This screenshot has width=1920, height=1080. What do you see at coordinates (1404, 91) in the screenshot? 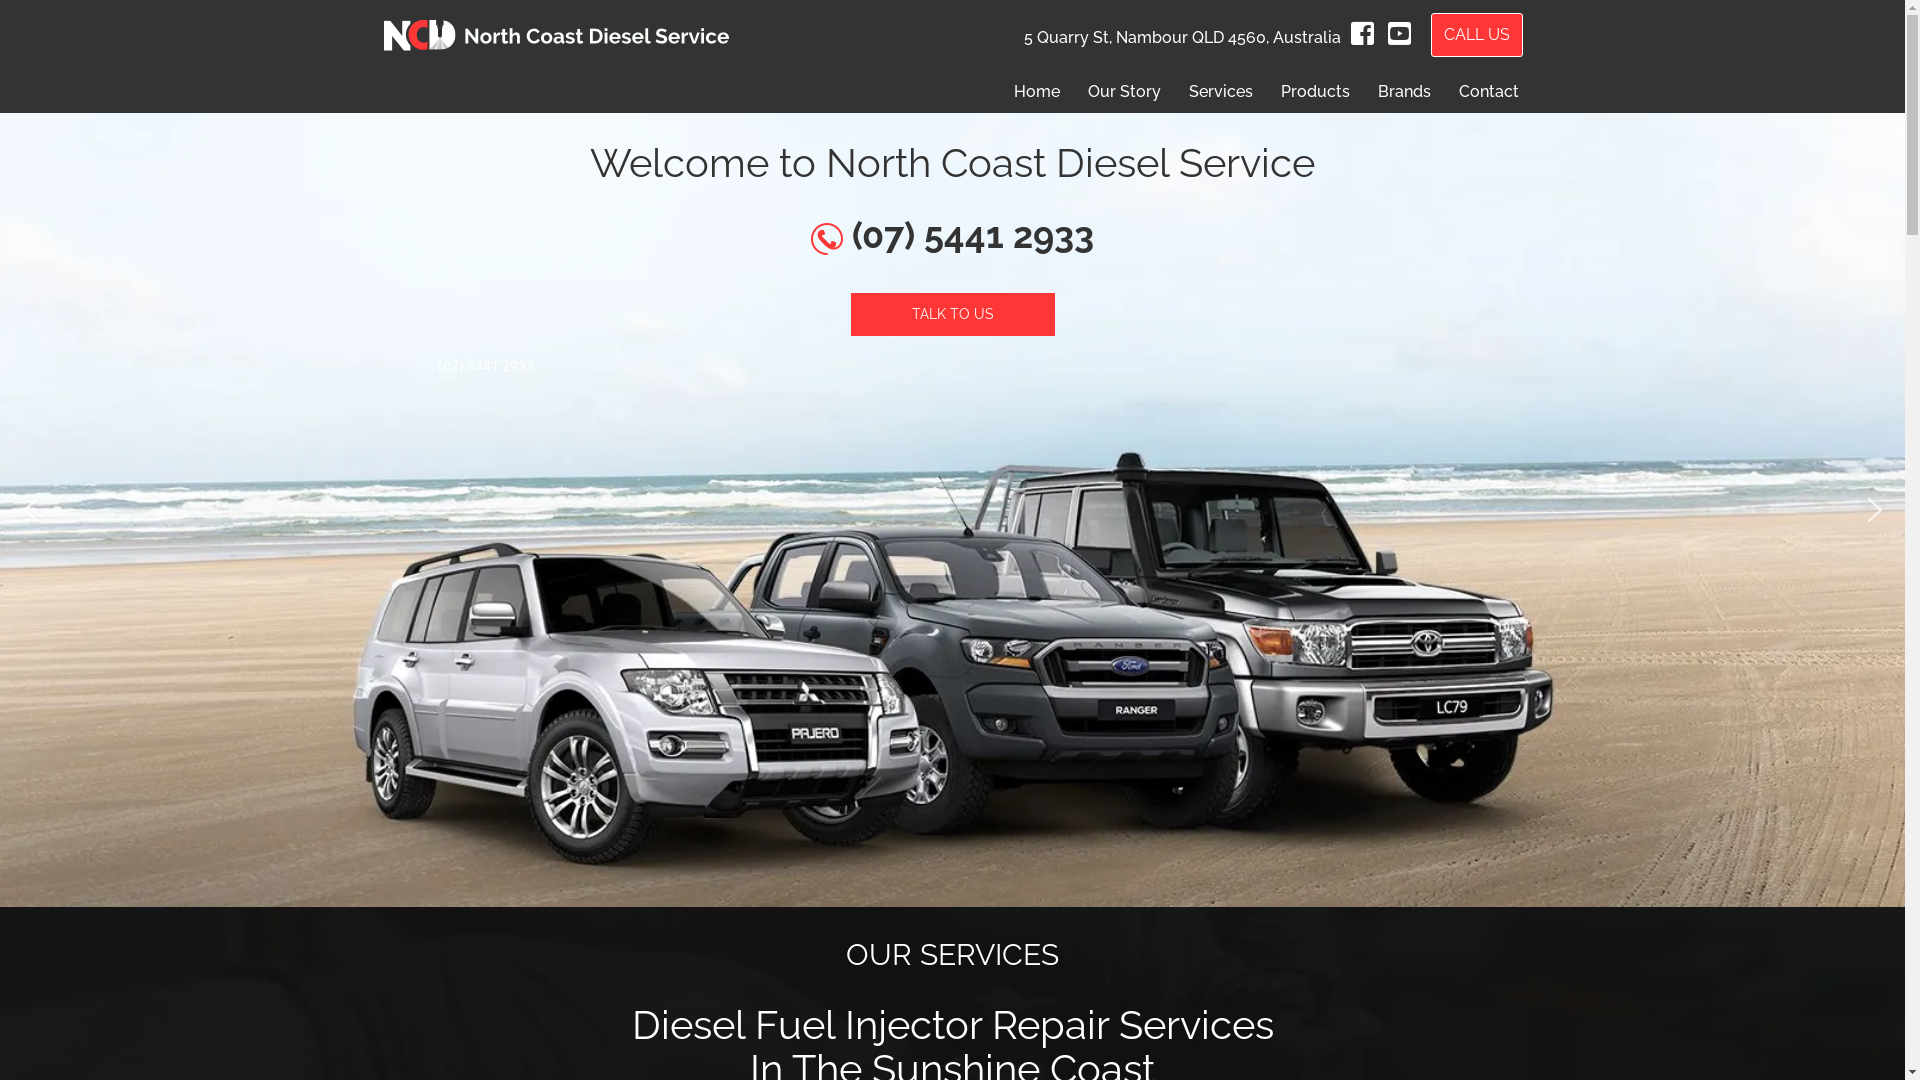
I see `Brands` at bounding box center [1404, 91].